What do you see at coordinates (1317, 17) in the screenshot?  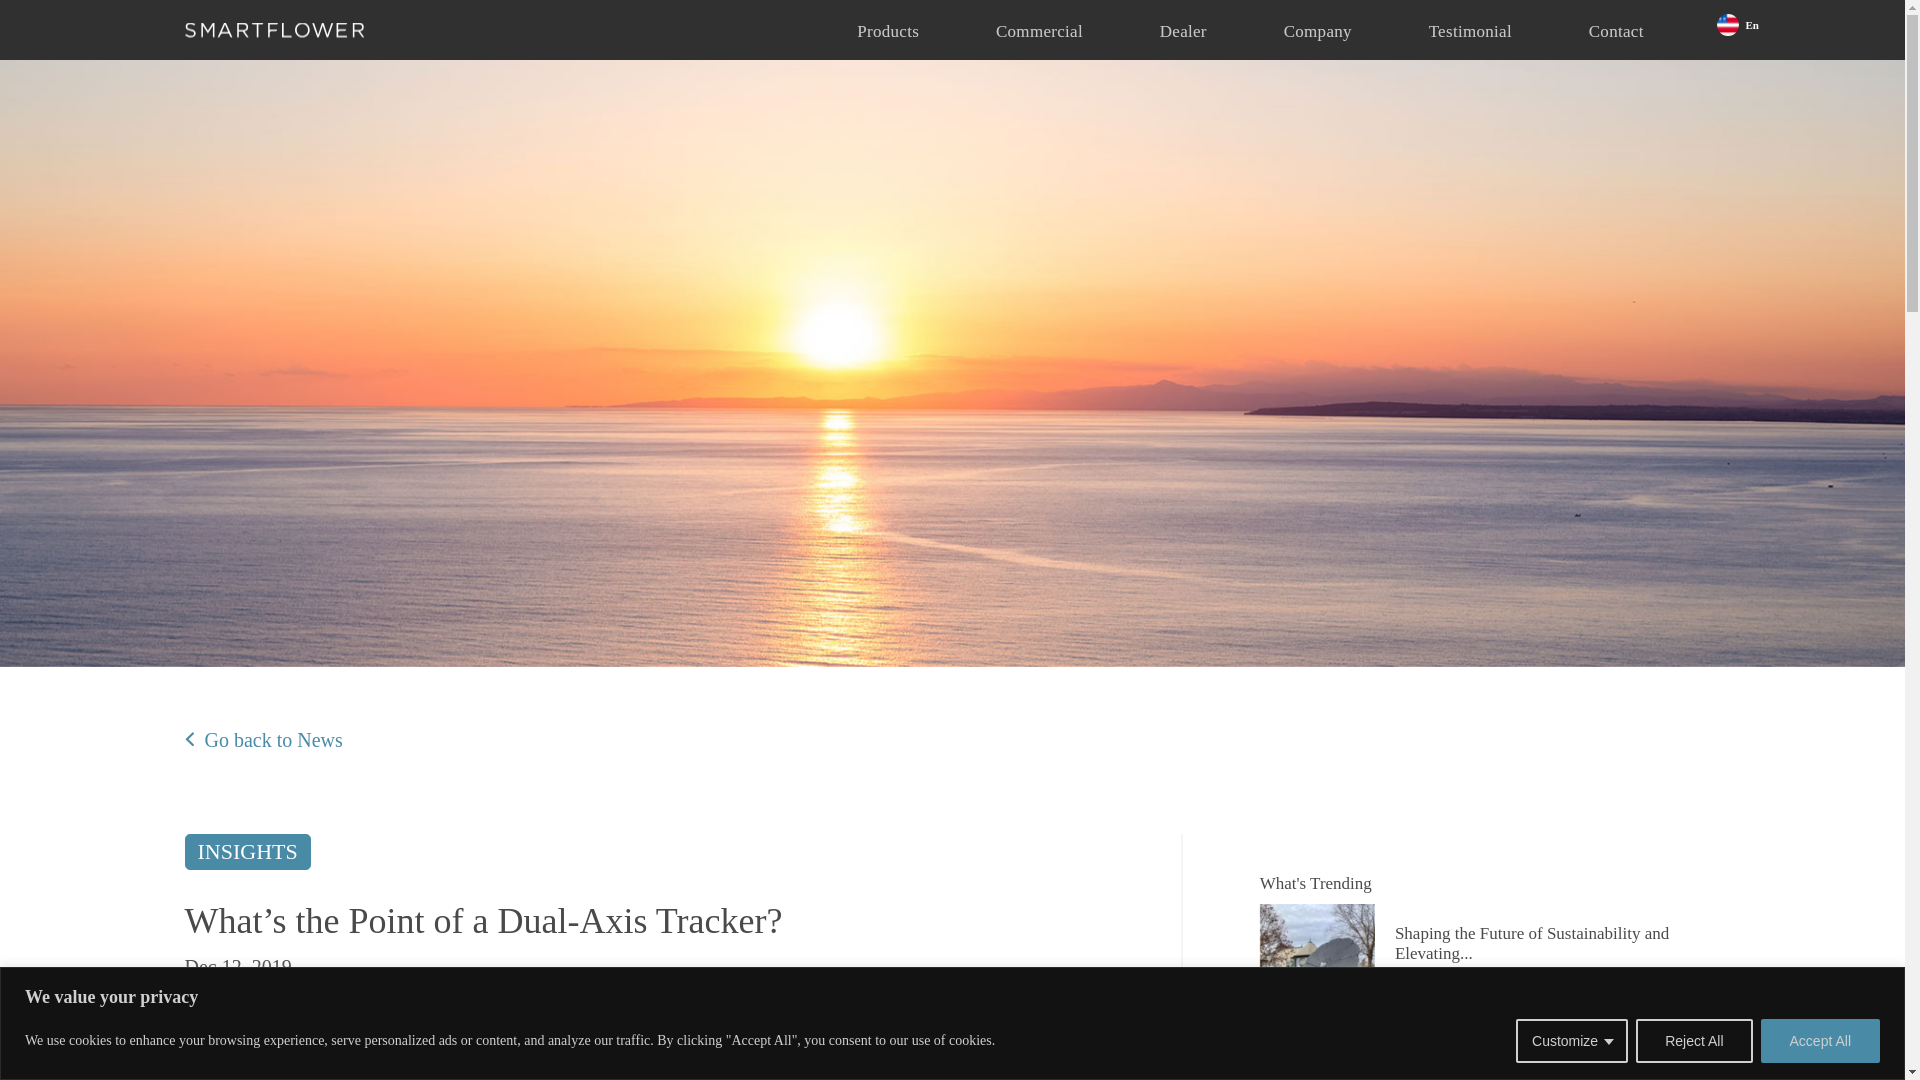 I see `Company` at bounding box center [1317, 17].